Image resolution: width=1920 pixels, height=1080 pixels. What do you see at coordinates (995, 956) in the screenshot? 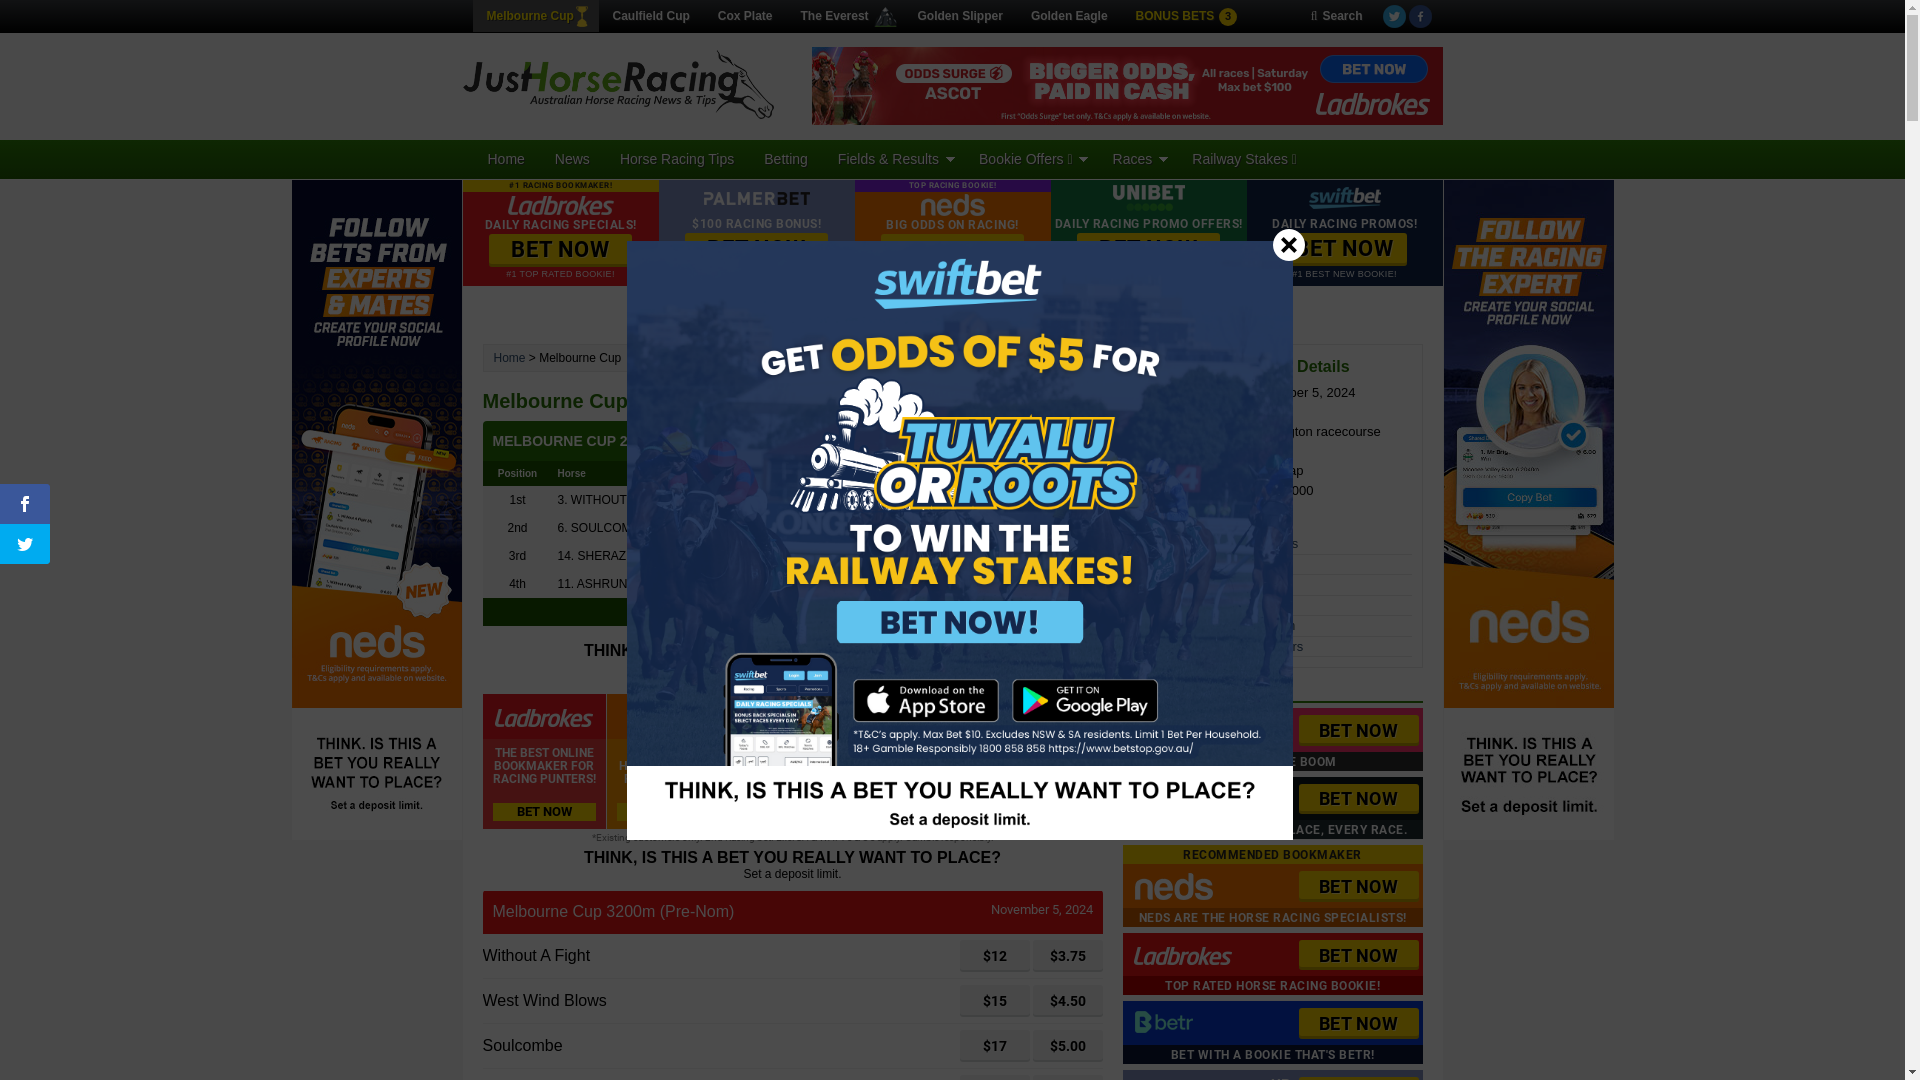
I see `$12` at bounding box center [995, 956].